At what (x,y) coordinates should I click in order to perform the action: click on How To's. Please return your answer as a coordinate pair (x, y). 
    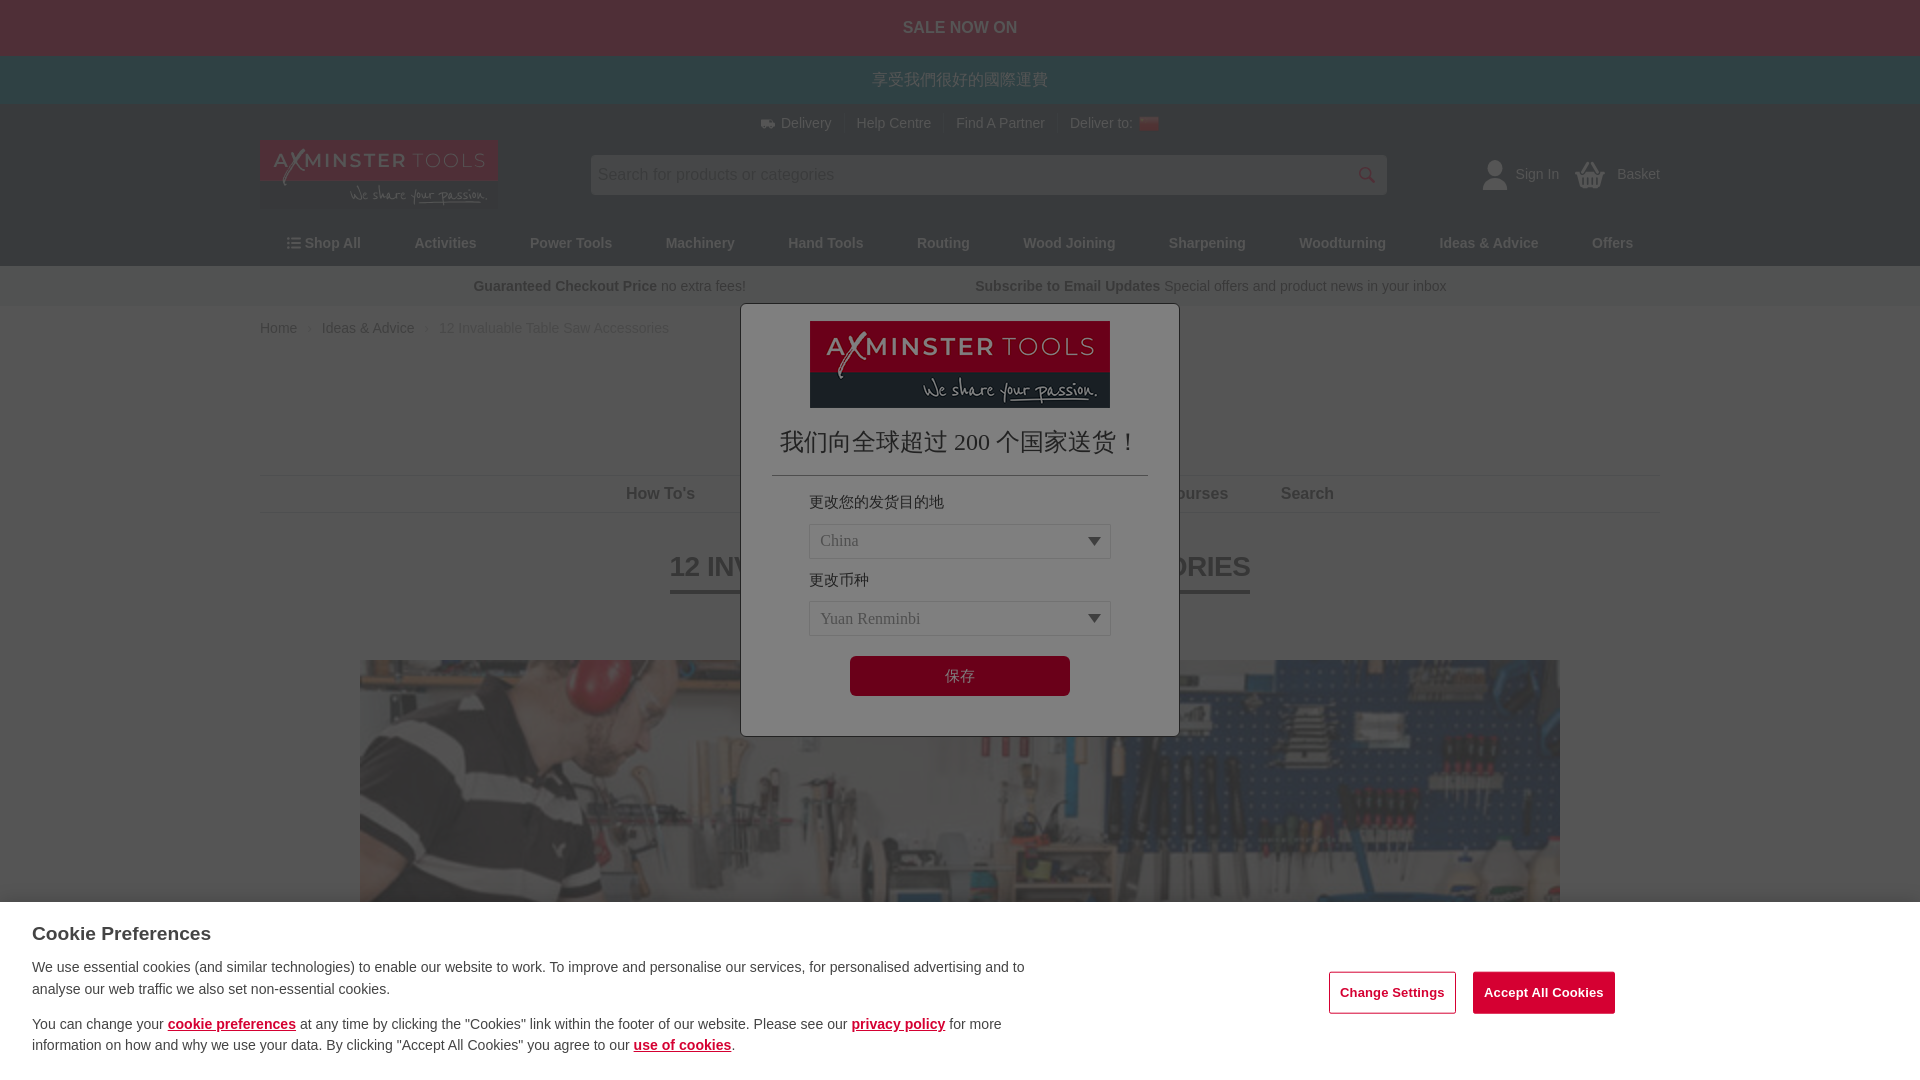
    Looking at the image, I should click on (660, 493).